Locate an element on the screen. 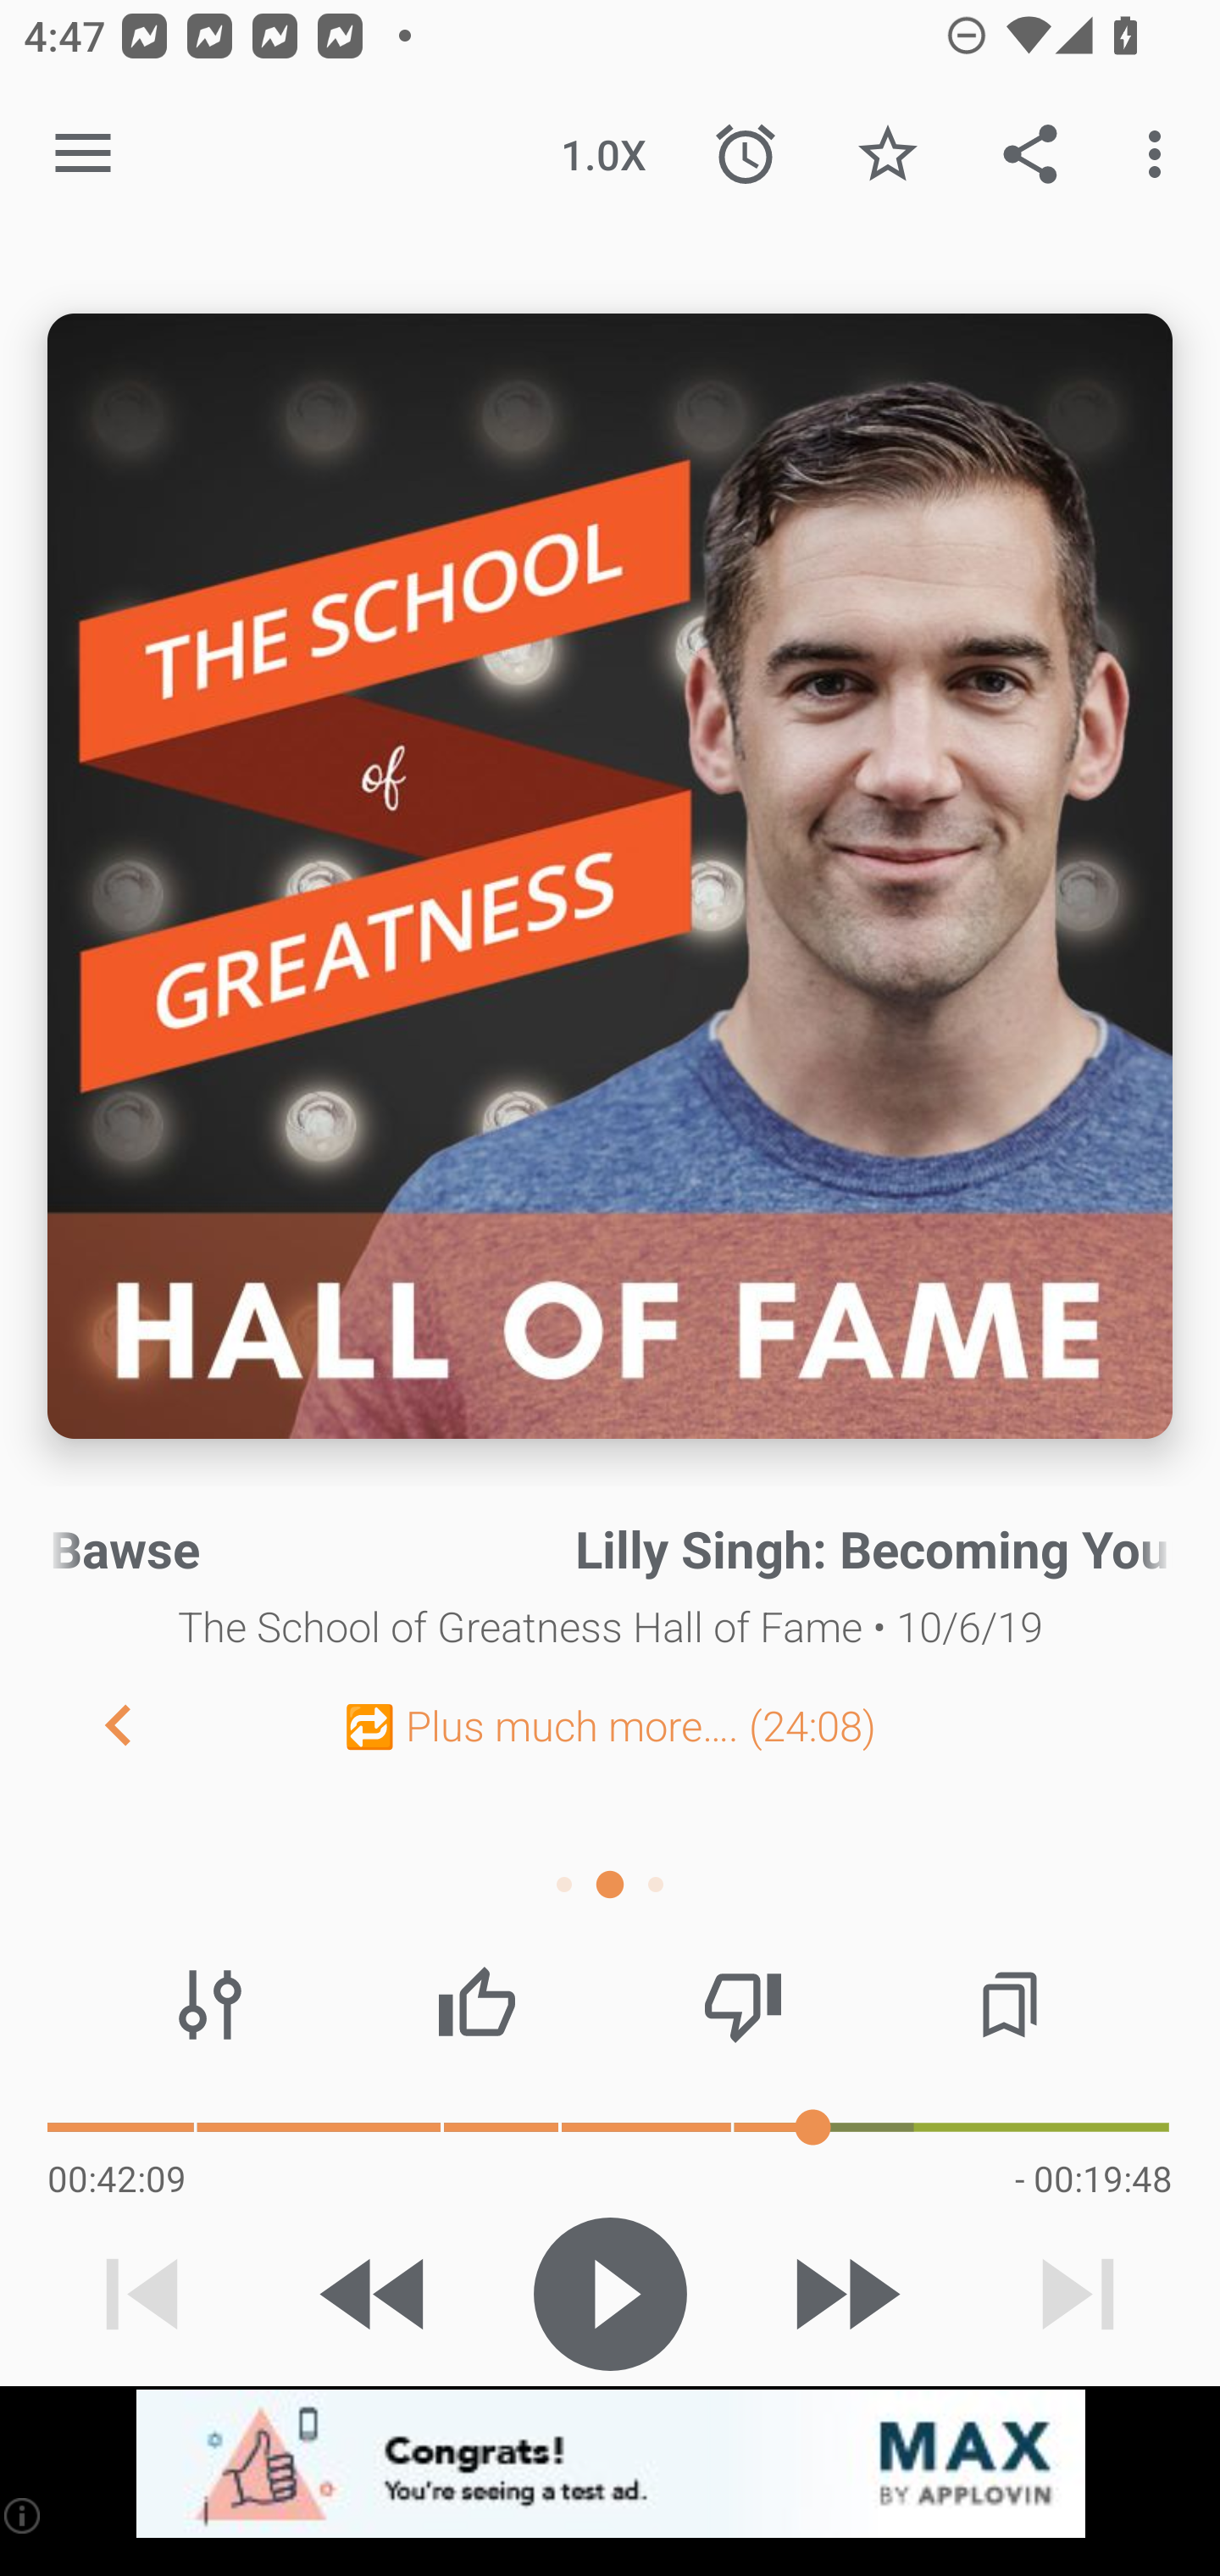 The image size is (1220, 2576). Previous track is located at coordinates (142, 2294).